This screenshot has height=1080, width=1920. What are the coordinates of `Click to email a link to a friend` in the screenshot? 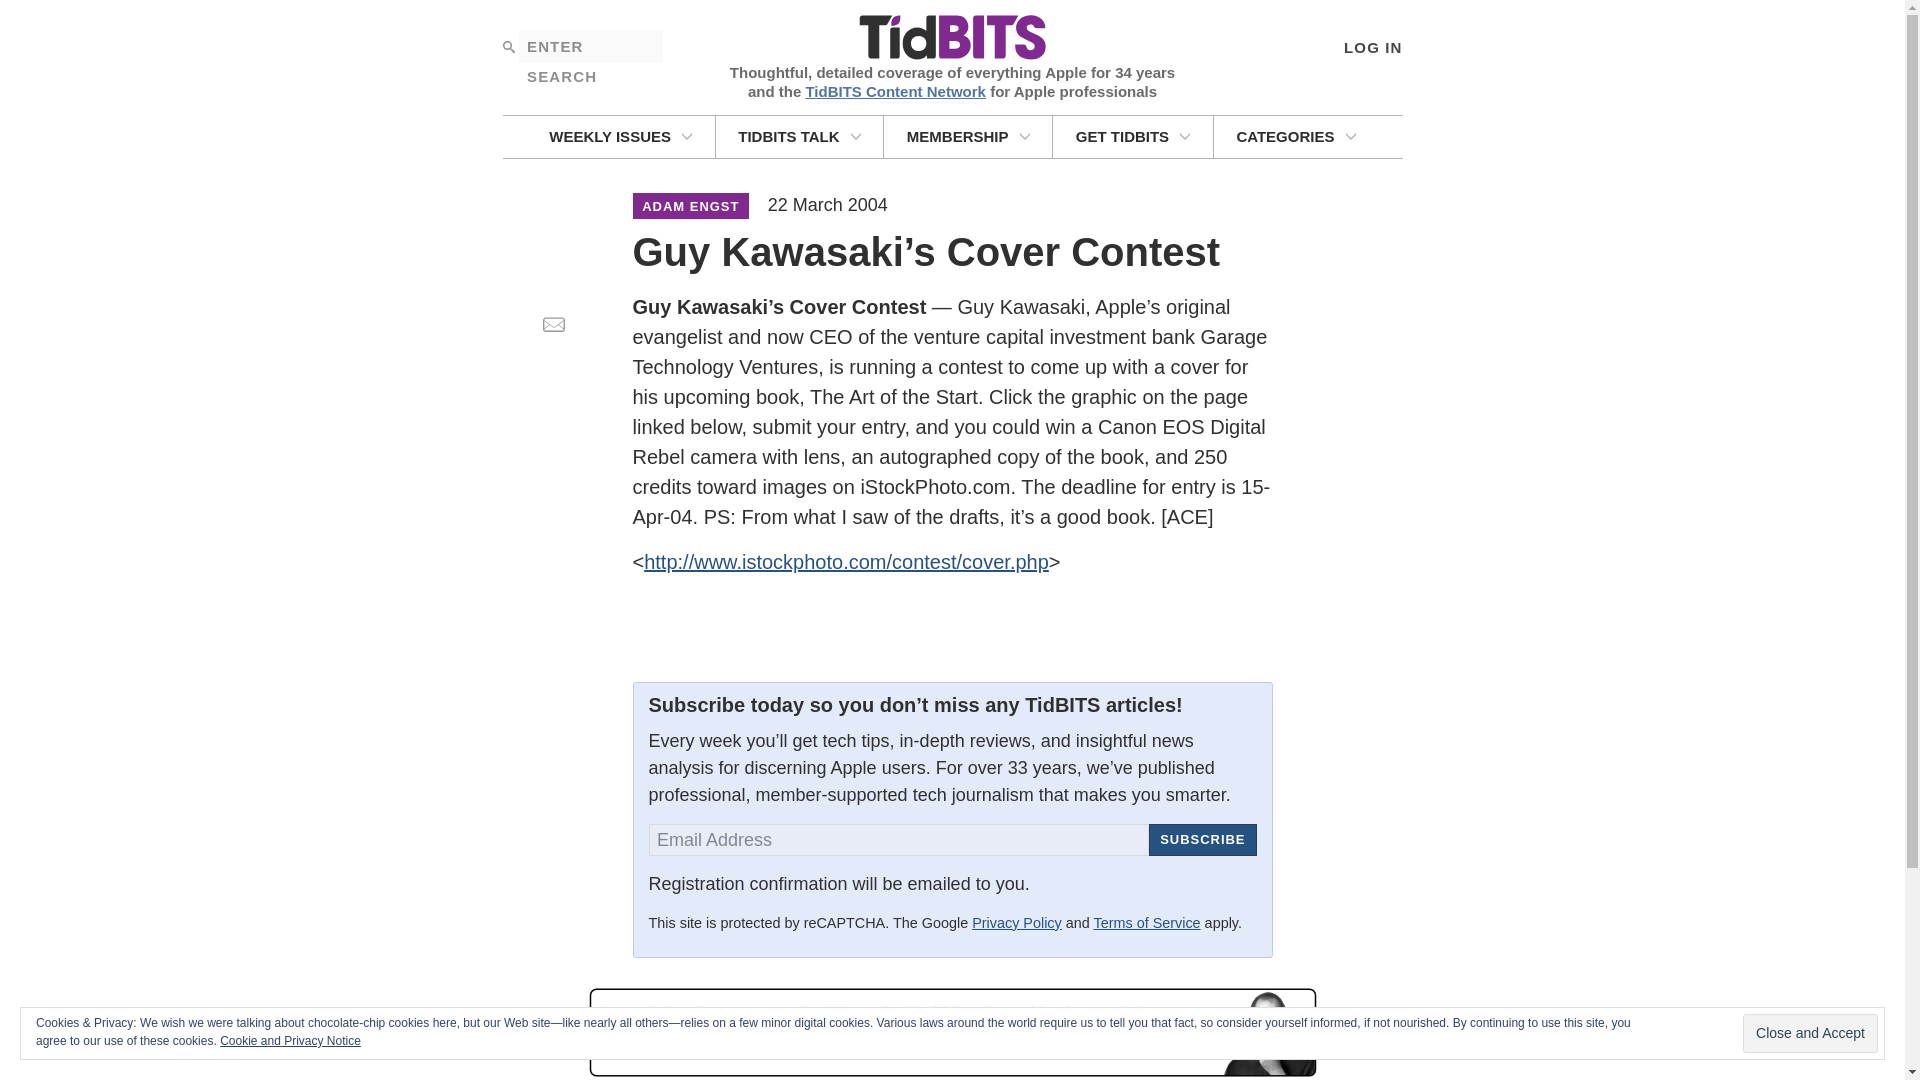 It's located at (552, 324).